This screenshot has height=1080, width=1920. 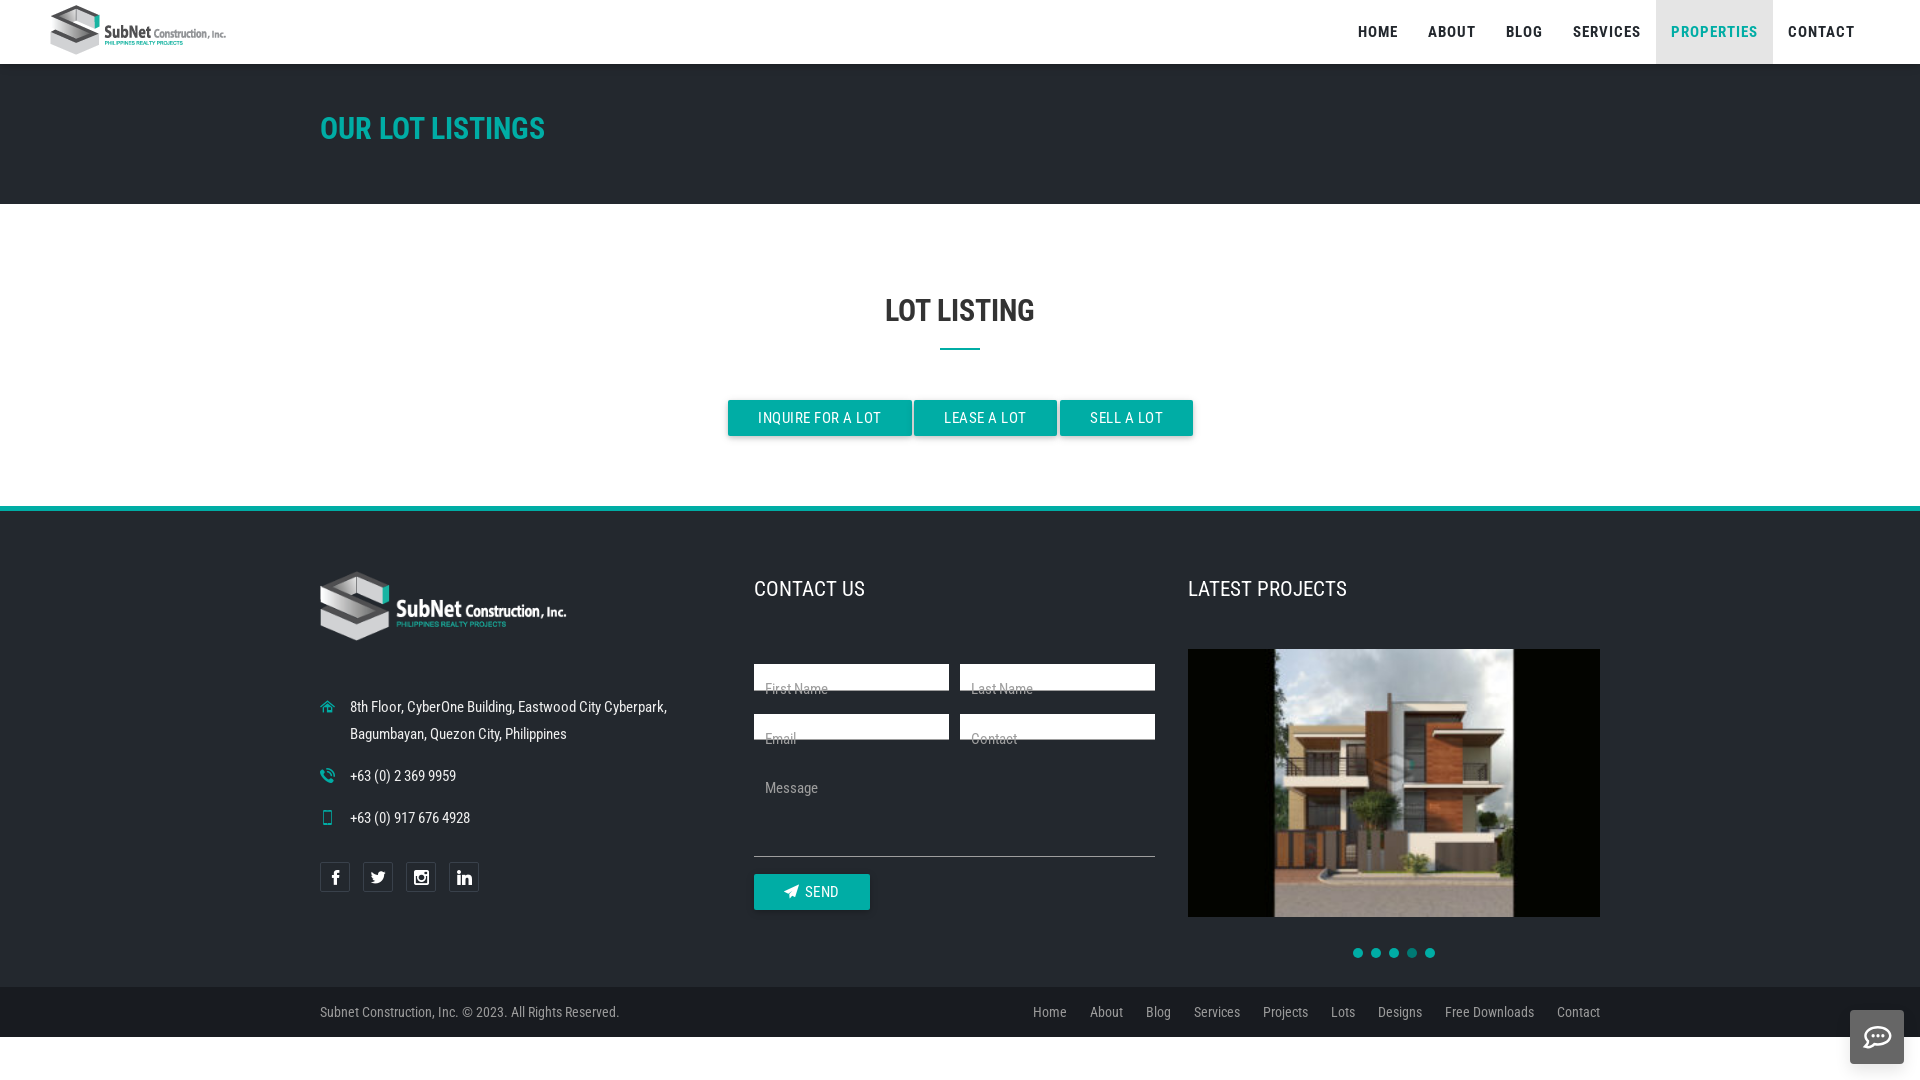 I want to click on Contact, so click(x=1578, y=1012).